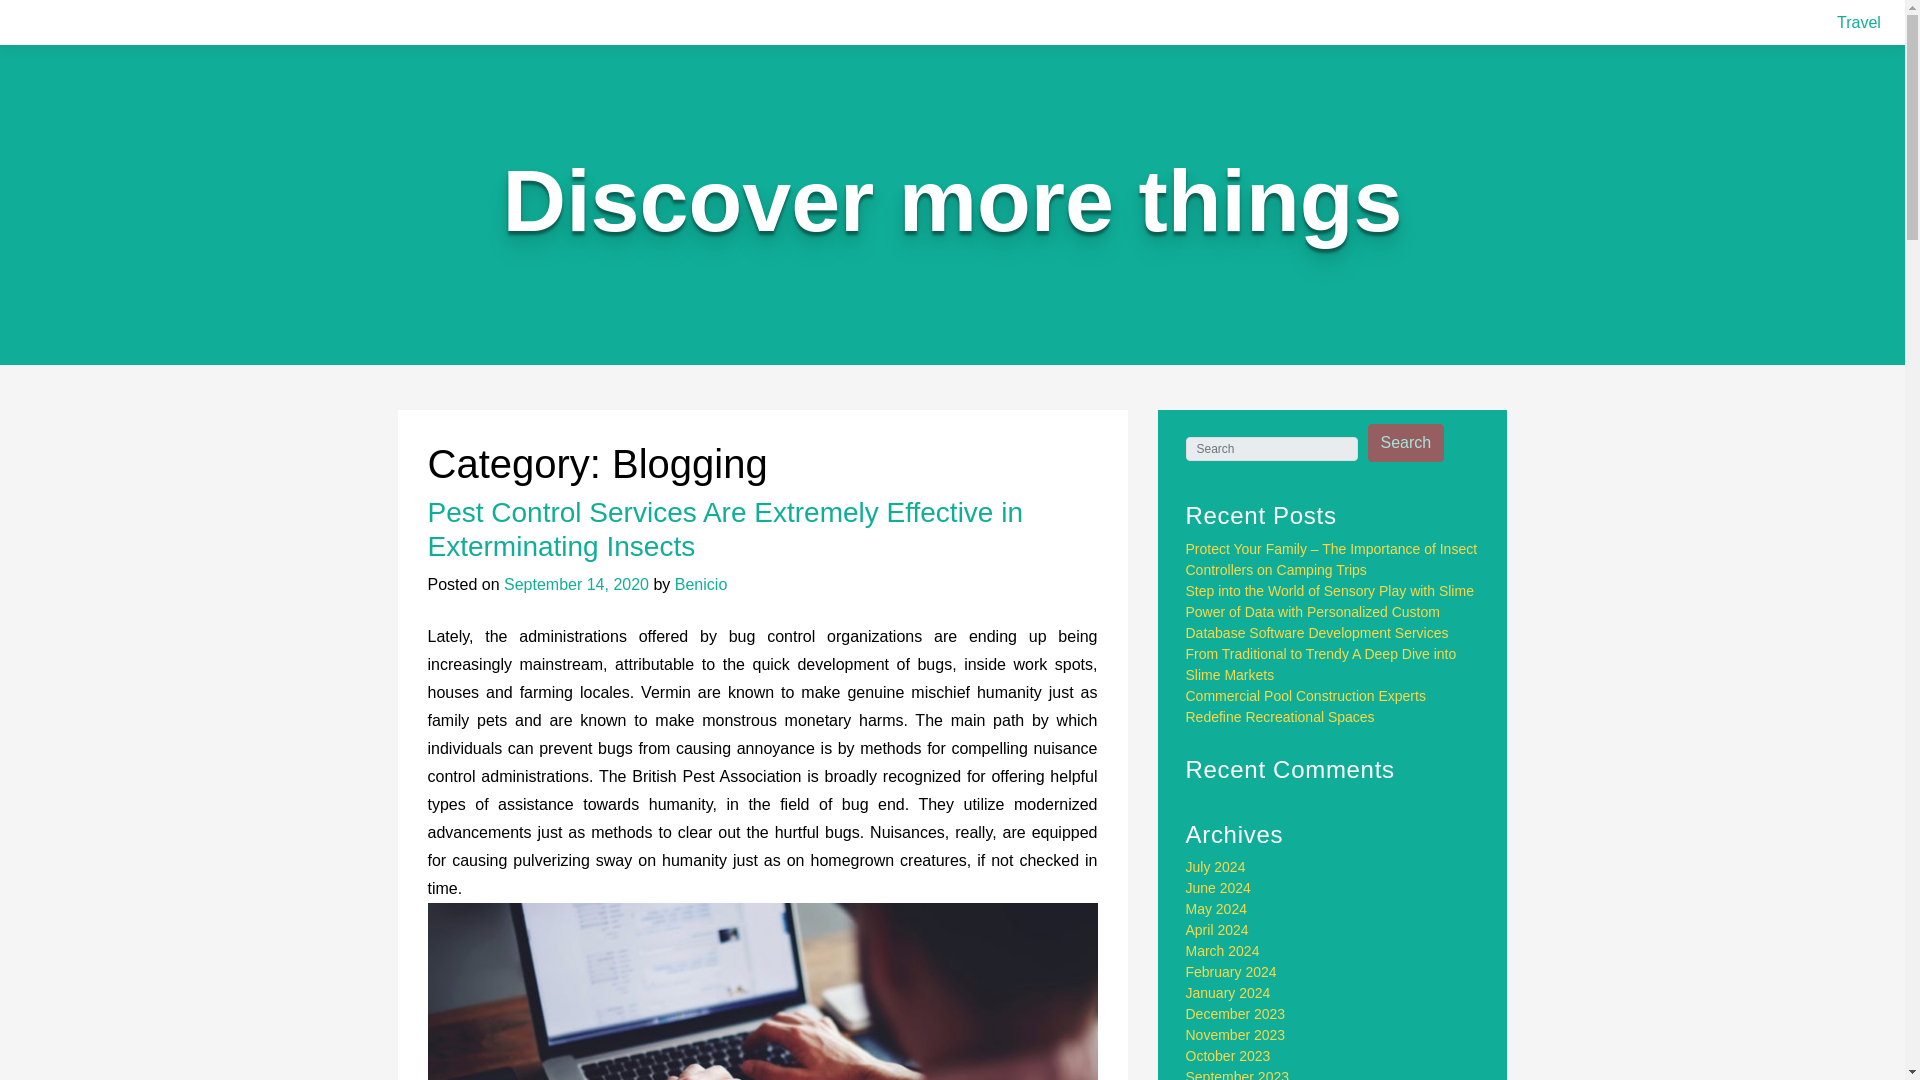 The width and height of the screenshot is (1920, 1080). What do you see at coordinates (1322, 664) in the screenshot?
I see `From Traditional to Trendy A Deep Dive into Slime Markets` at bounding box center [1322, 664].